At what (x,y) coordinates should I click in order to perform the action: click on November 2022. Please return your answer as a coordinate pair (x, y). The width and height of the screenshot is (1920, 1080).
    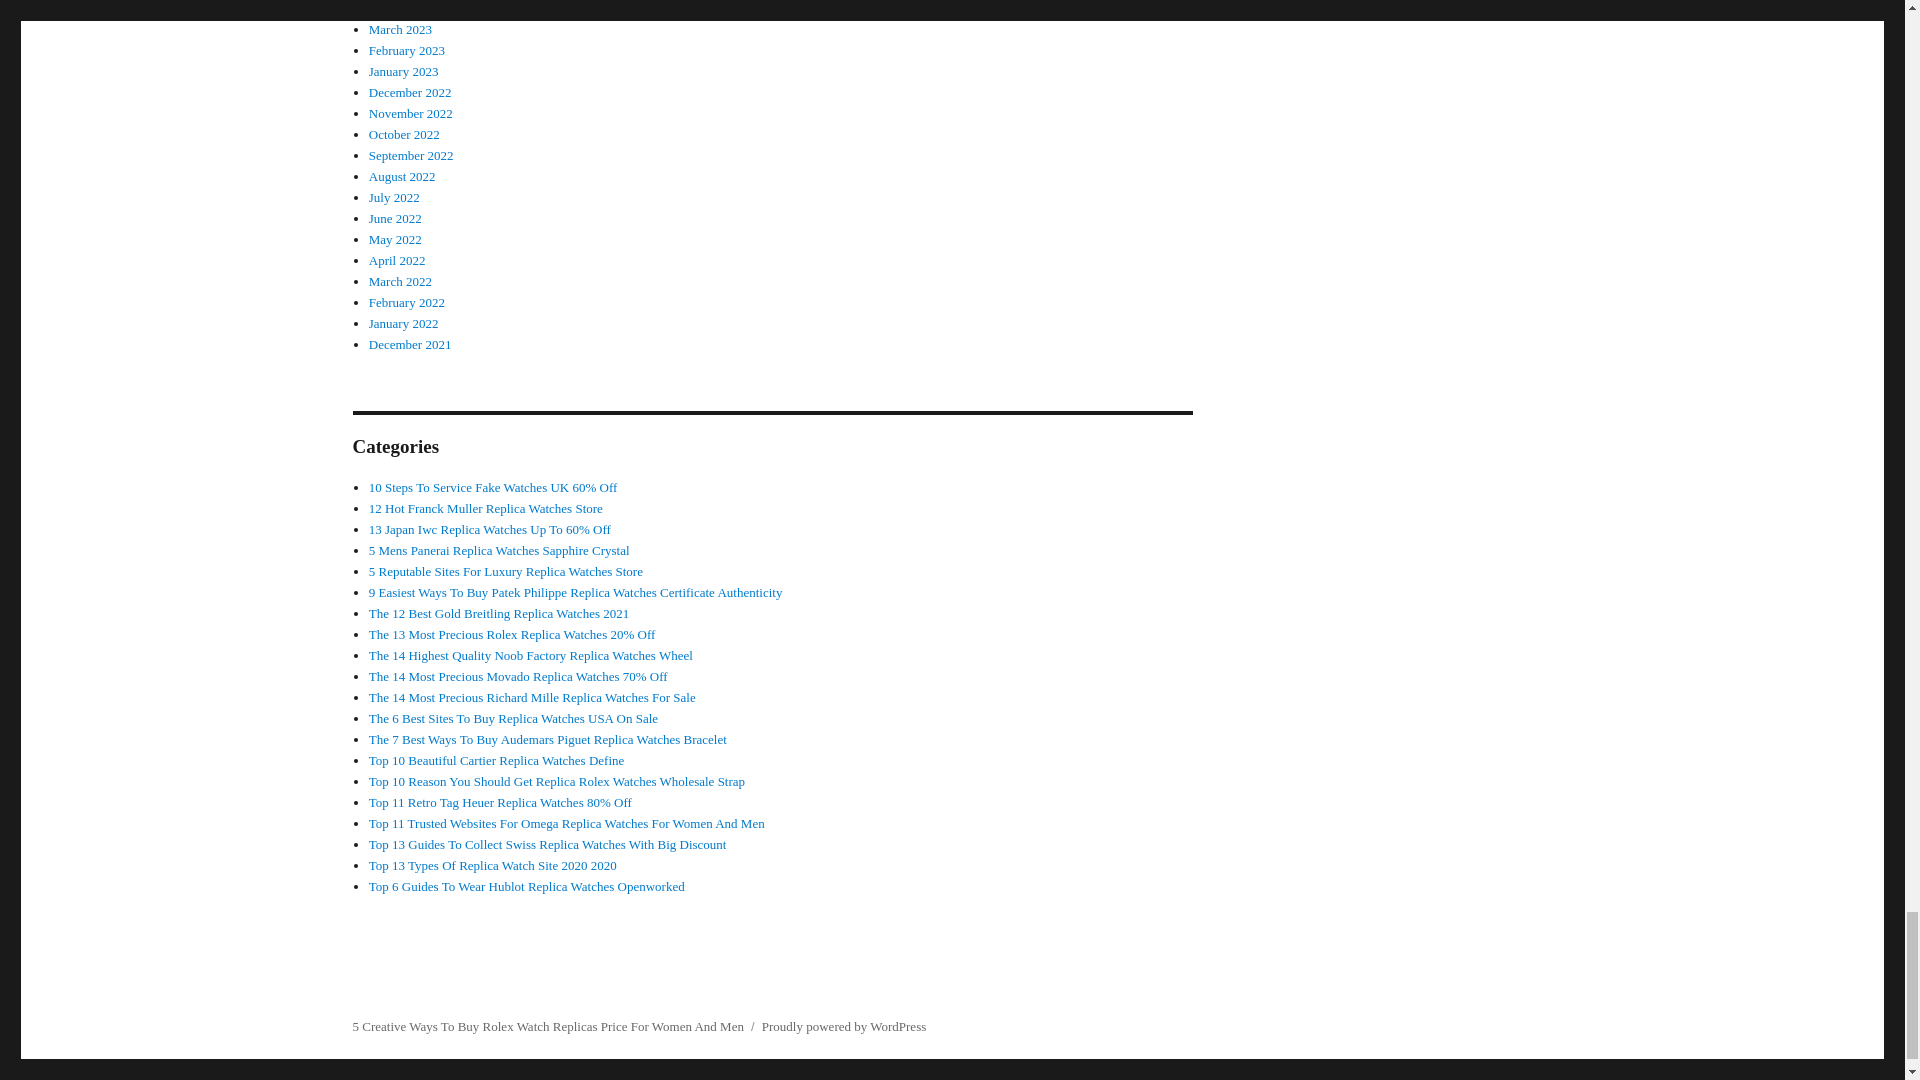
    Looking at the image, I should click on (410, 112).